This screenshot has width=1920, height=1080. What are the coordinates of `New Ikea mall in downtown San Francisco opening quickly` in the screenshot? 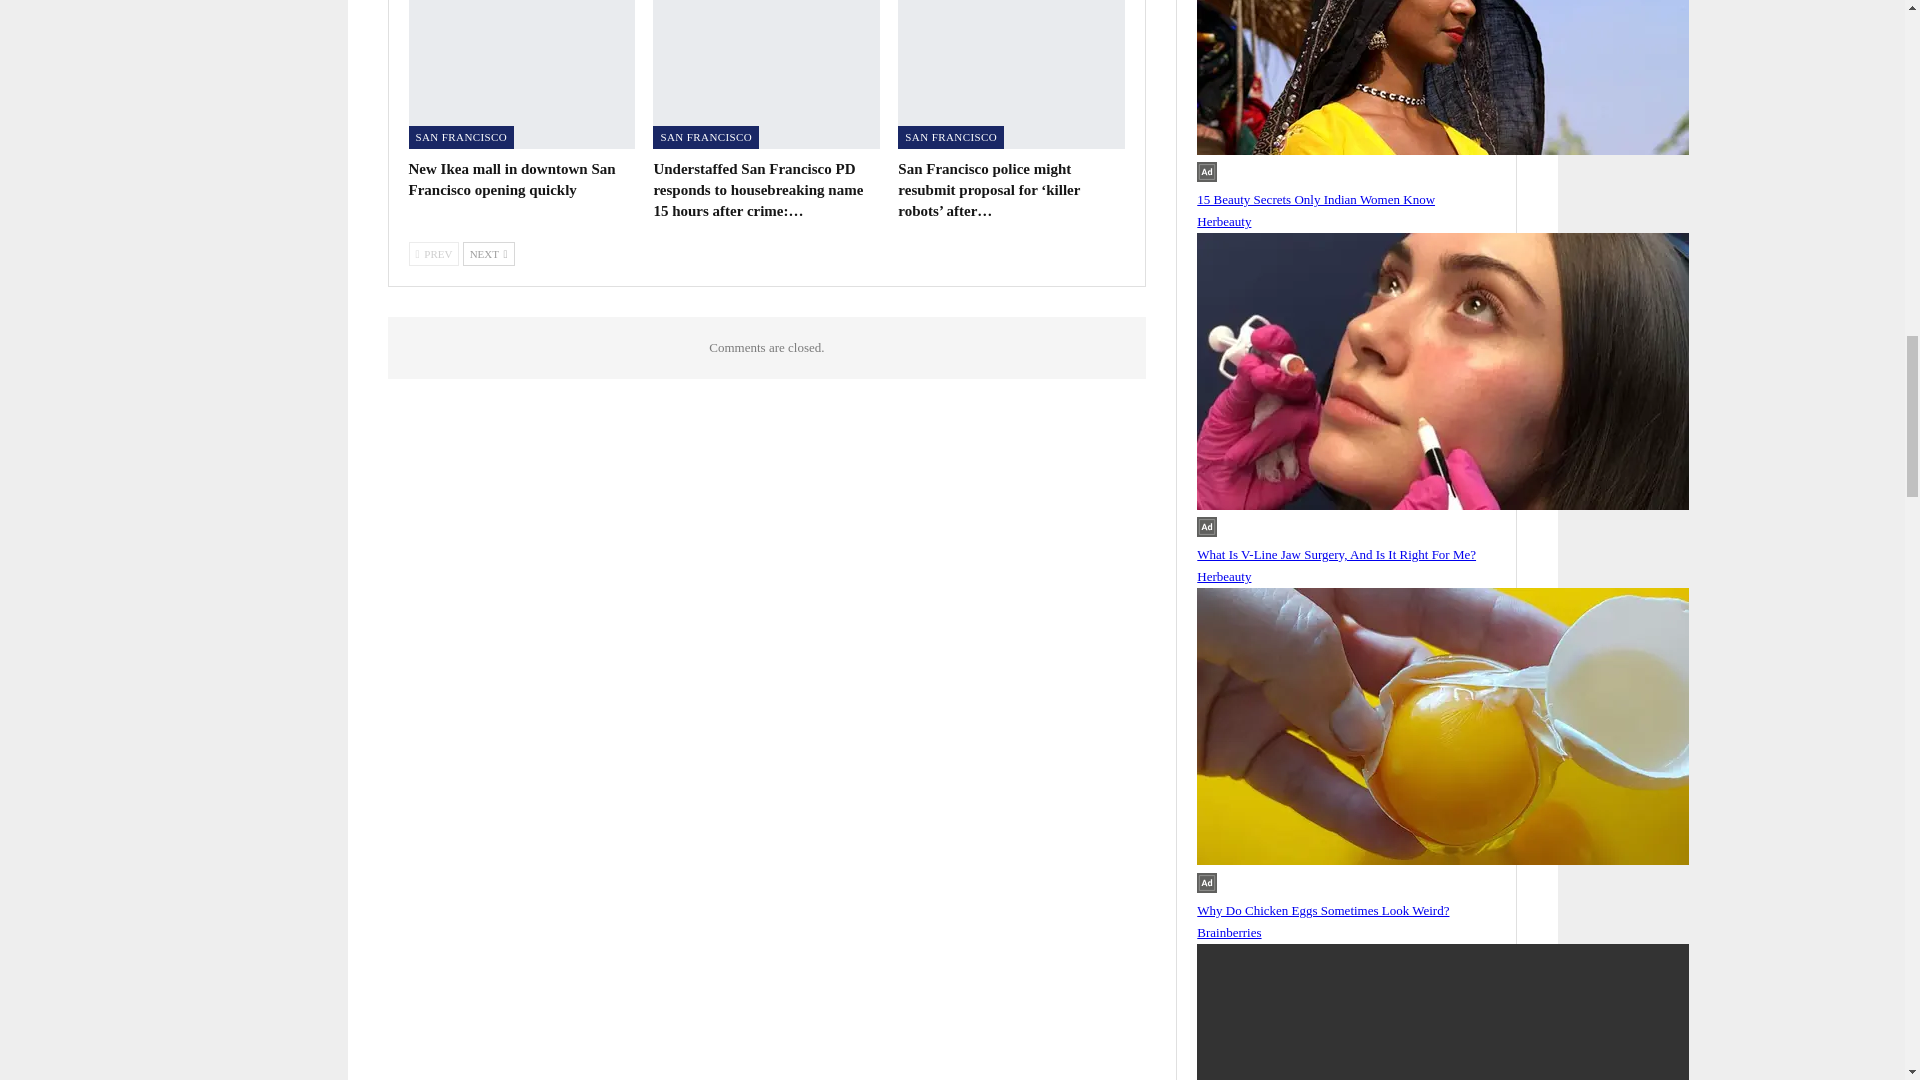 It's located at (510, 178).